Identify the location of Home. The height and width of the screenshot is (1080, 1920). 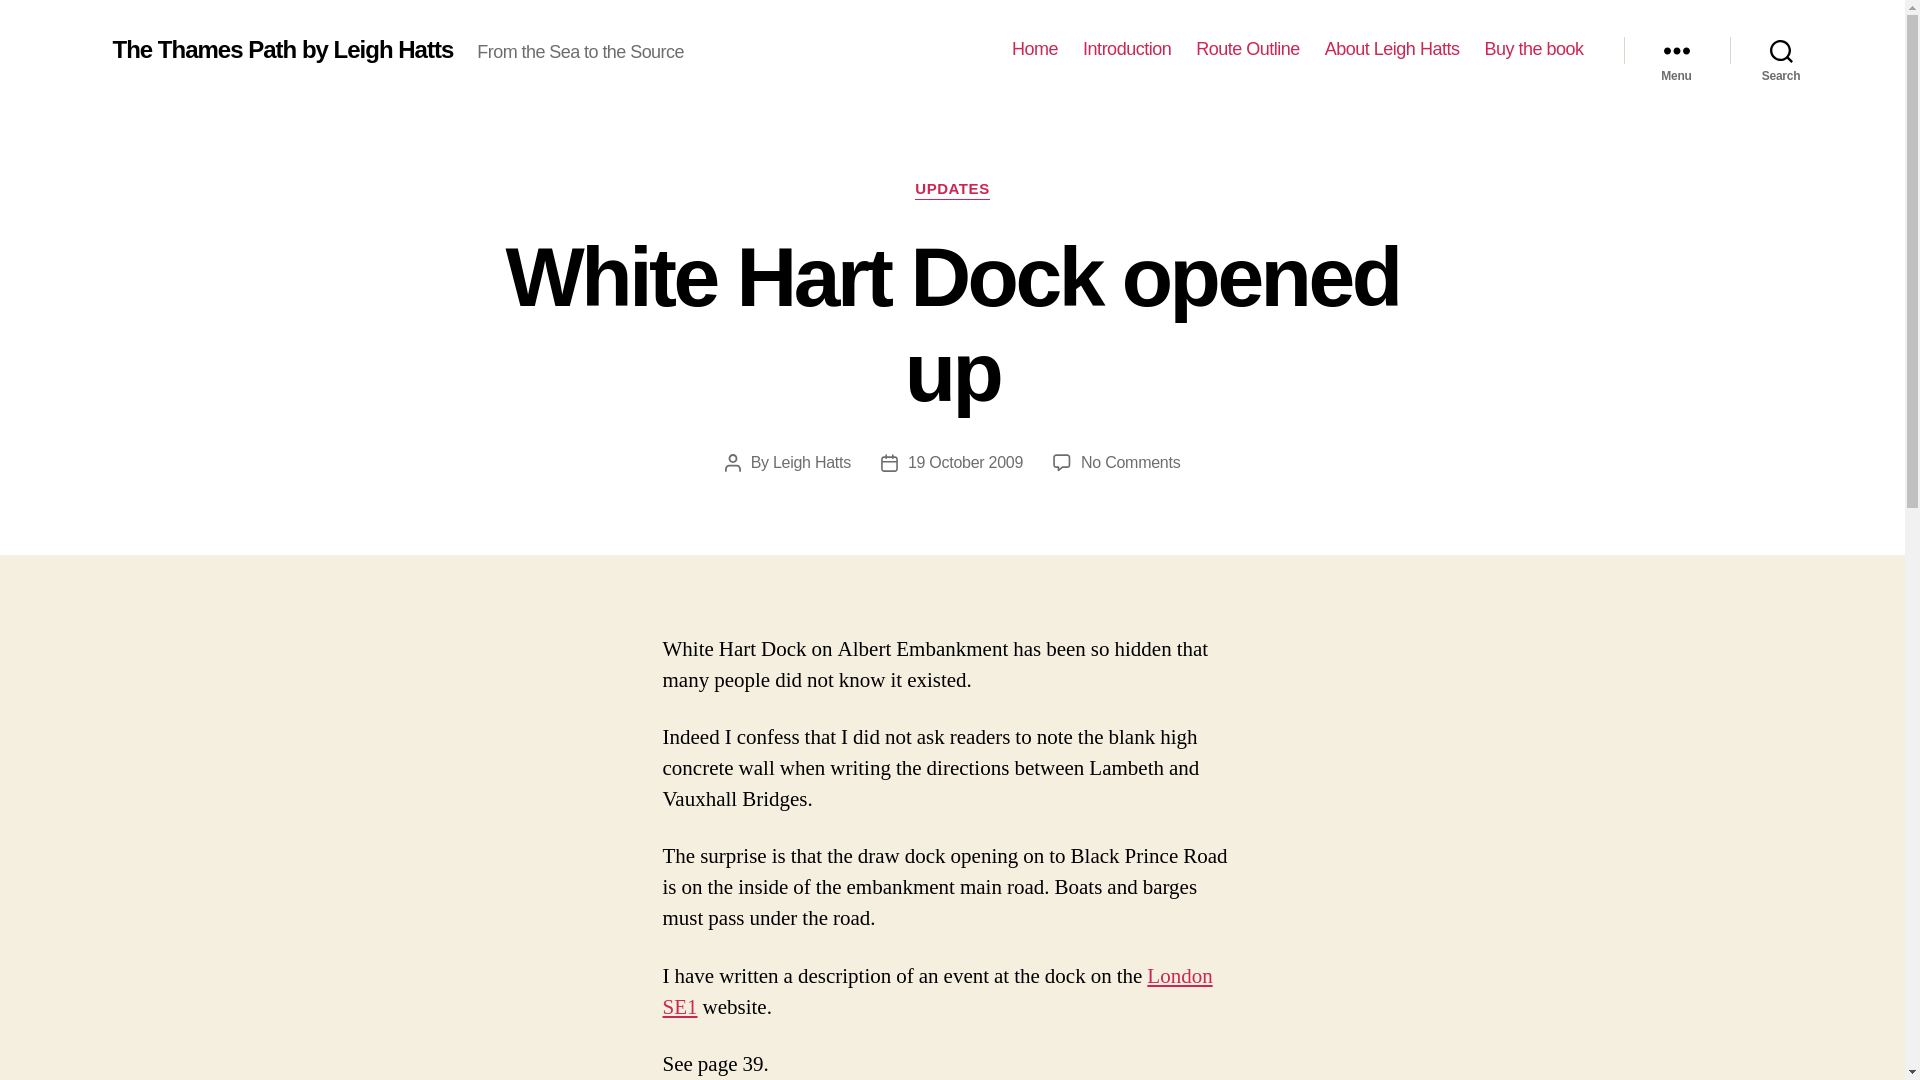
(1034, 49).